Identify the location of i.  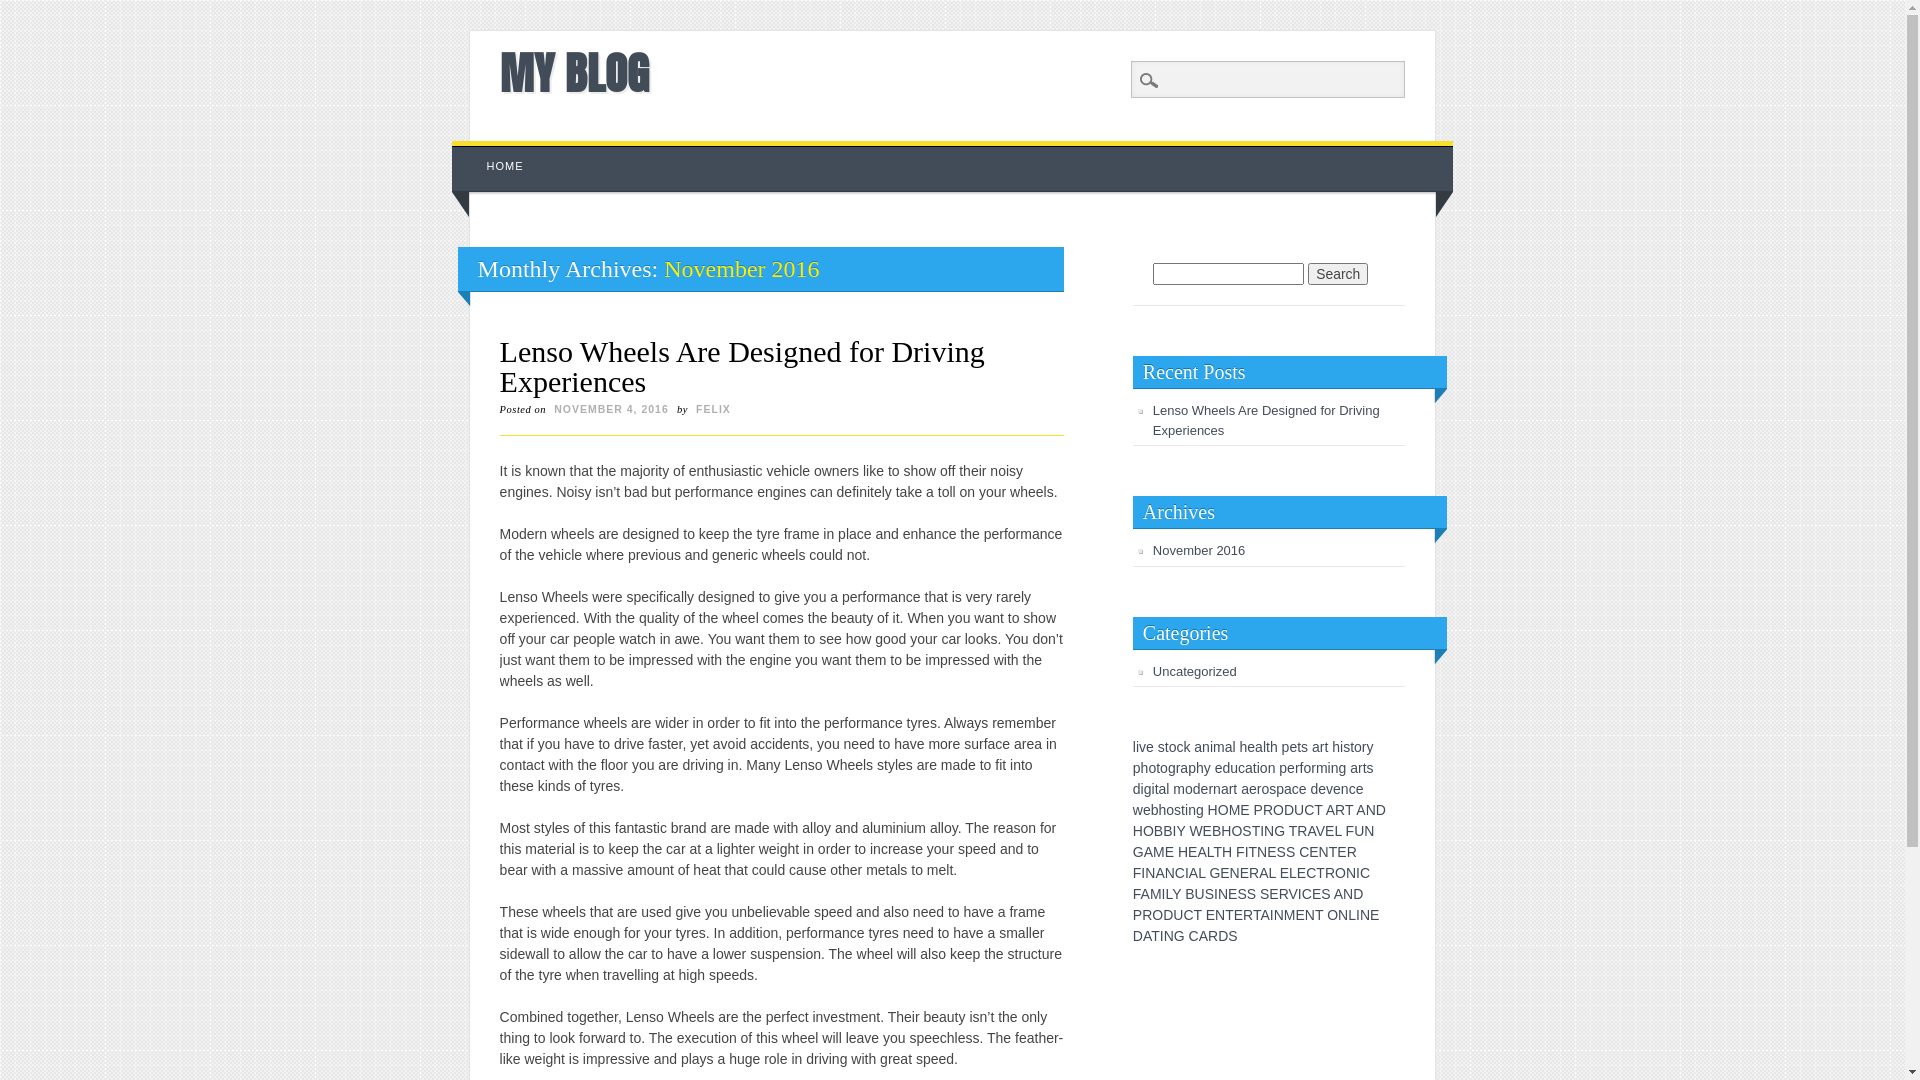
(1142, 789).